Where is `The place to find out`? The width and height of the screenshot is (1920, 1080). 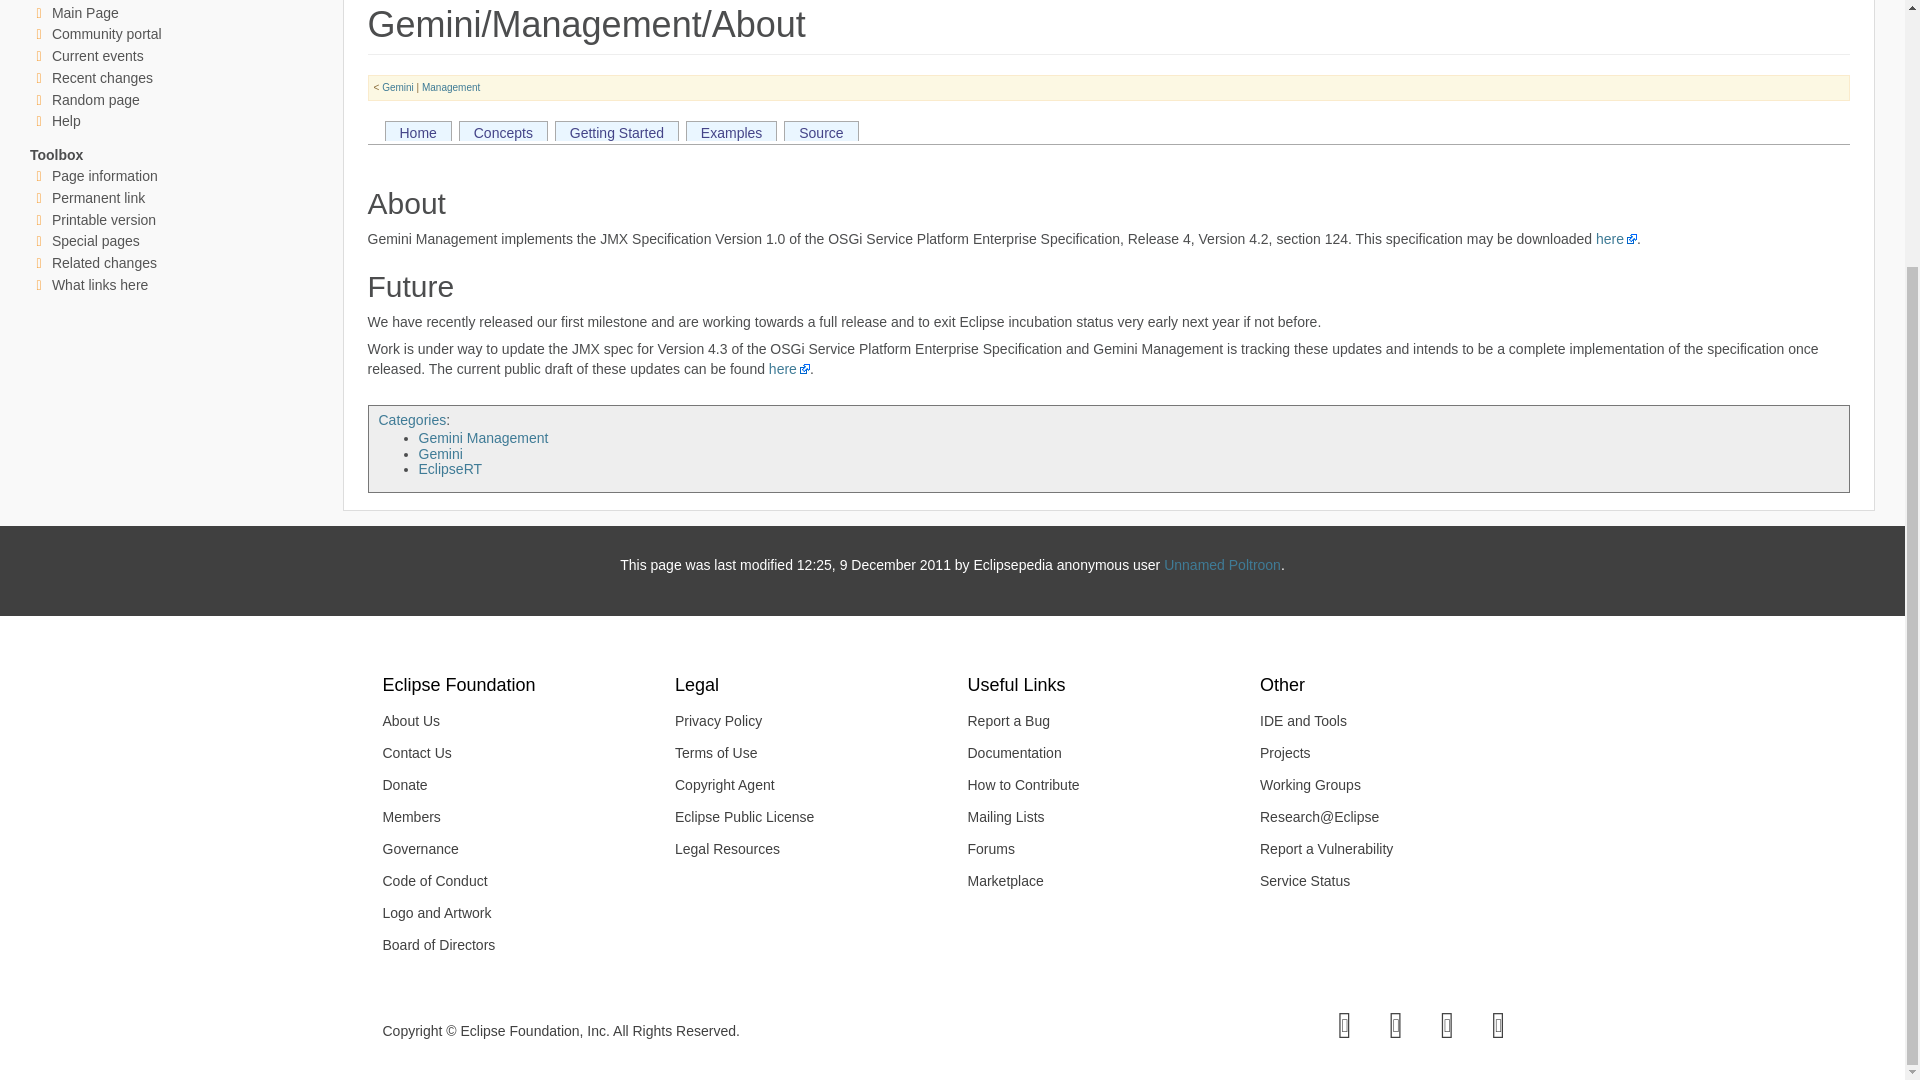
The place to find out is located at coordinates (66, 120).